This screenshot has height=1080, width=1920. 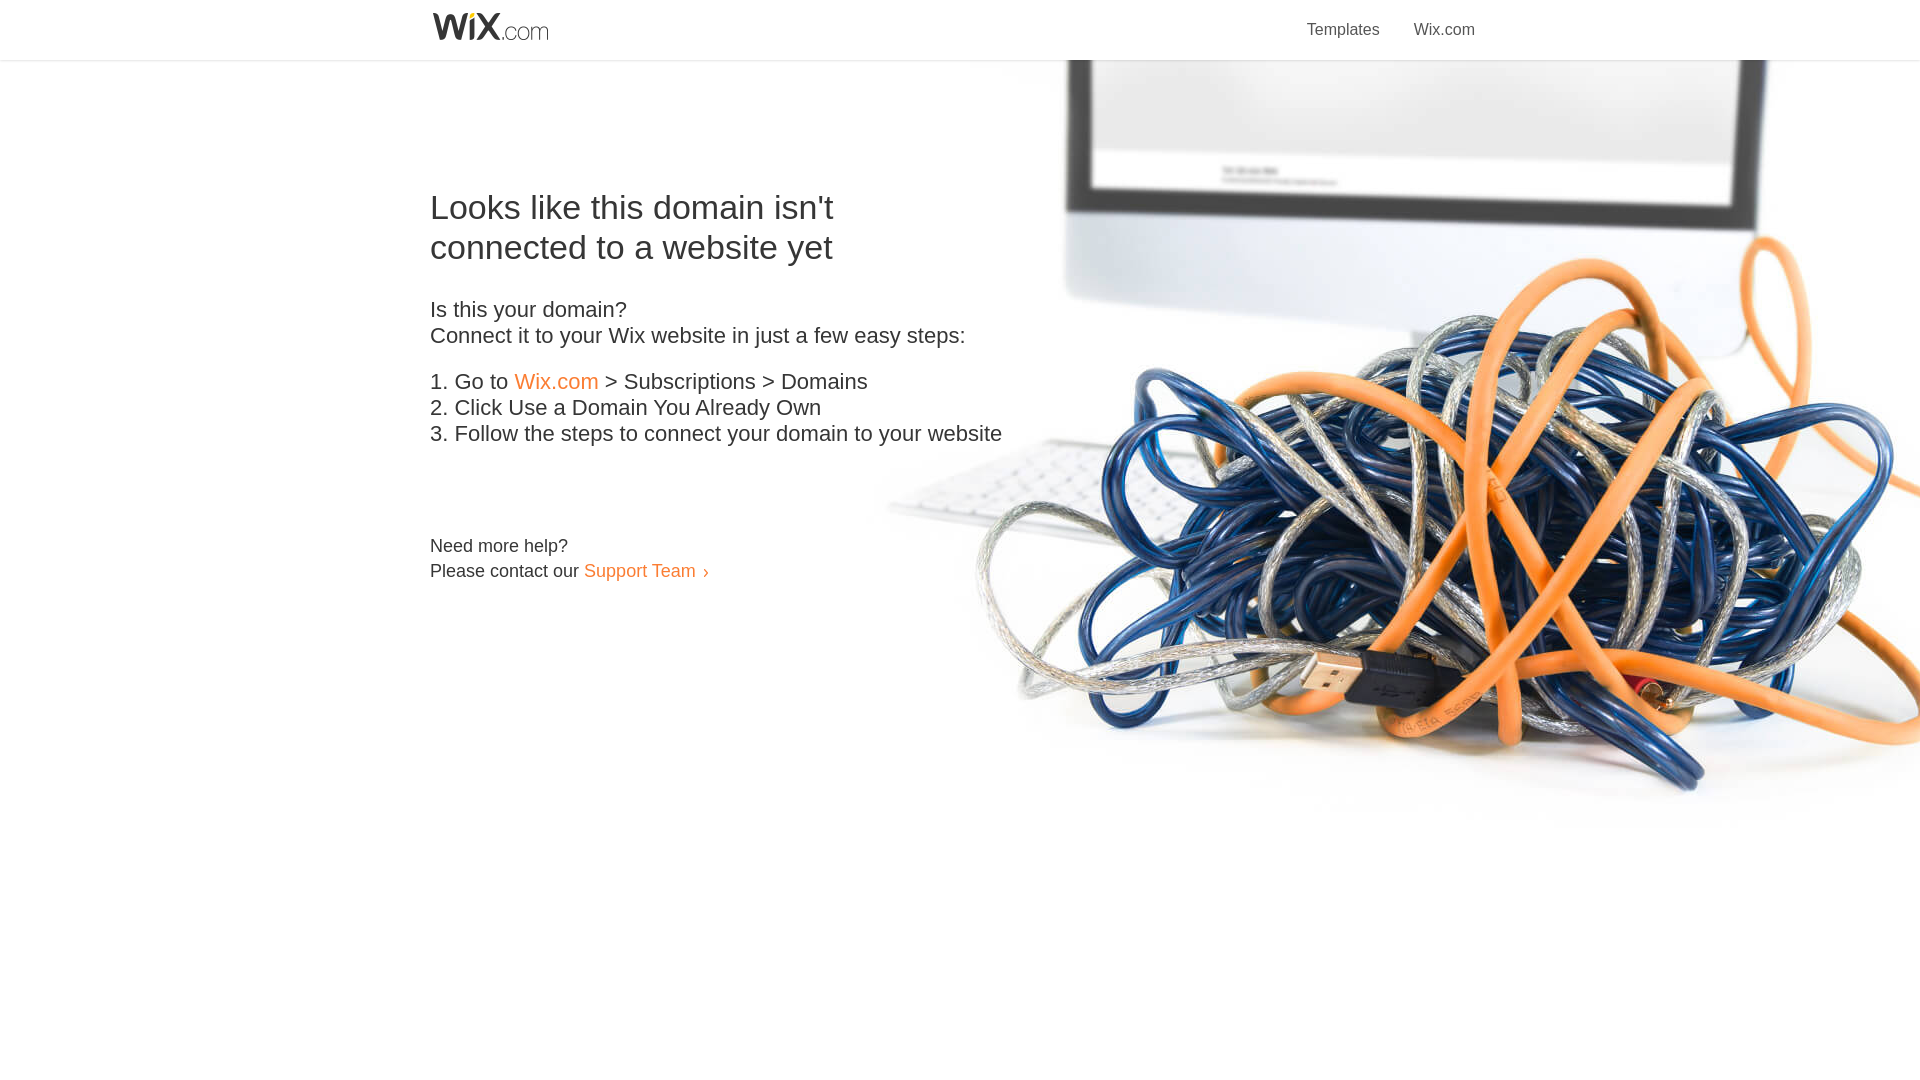 I want to click on Templates, so click(x=1344, y=18).